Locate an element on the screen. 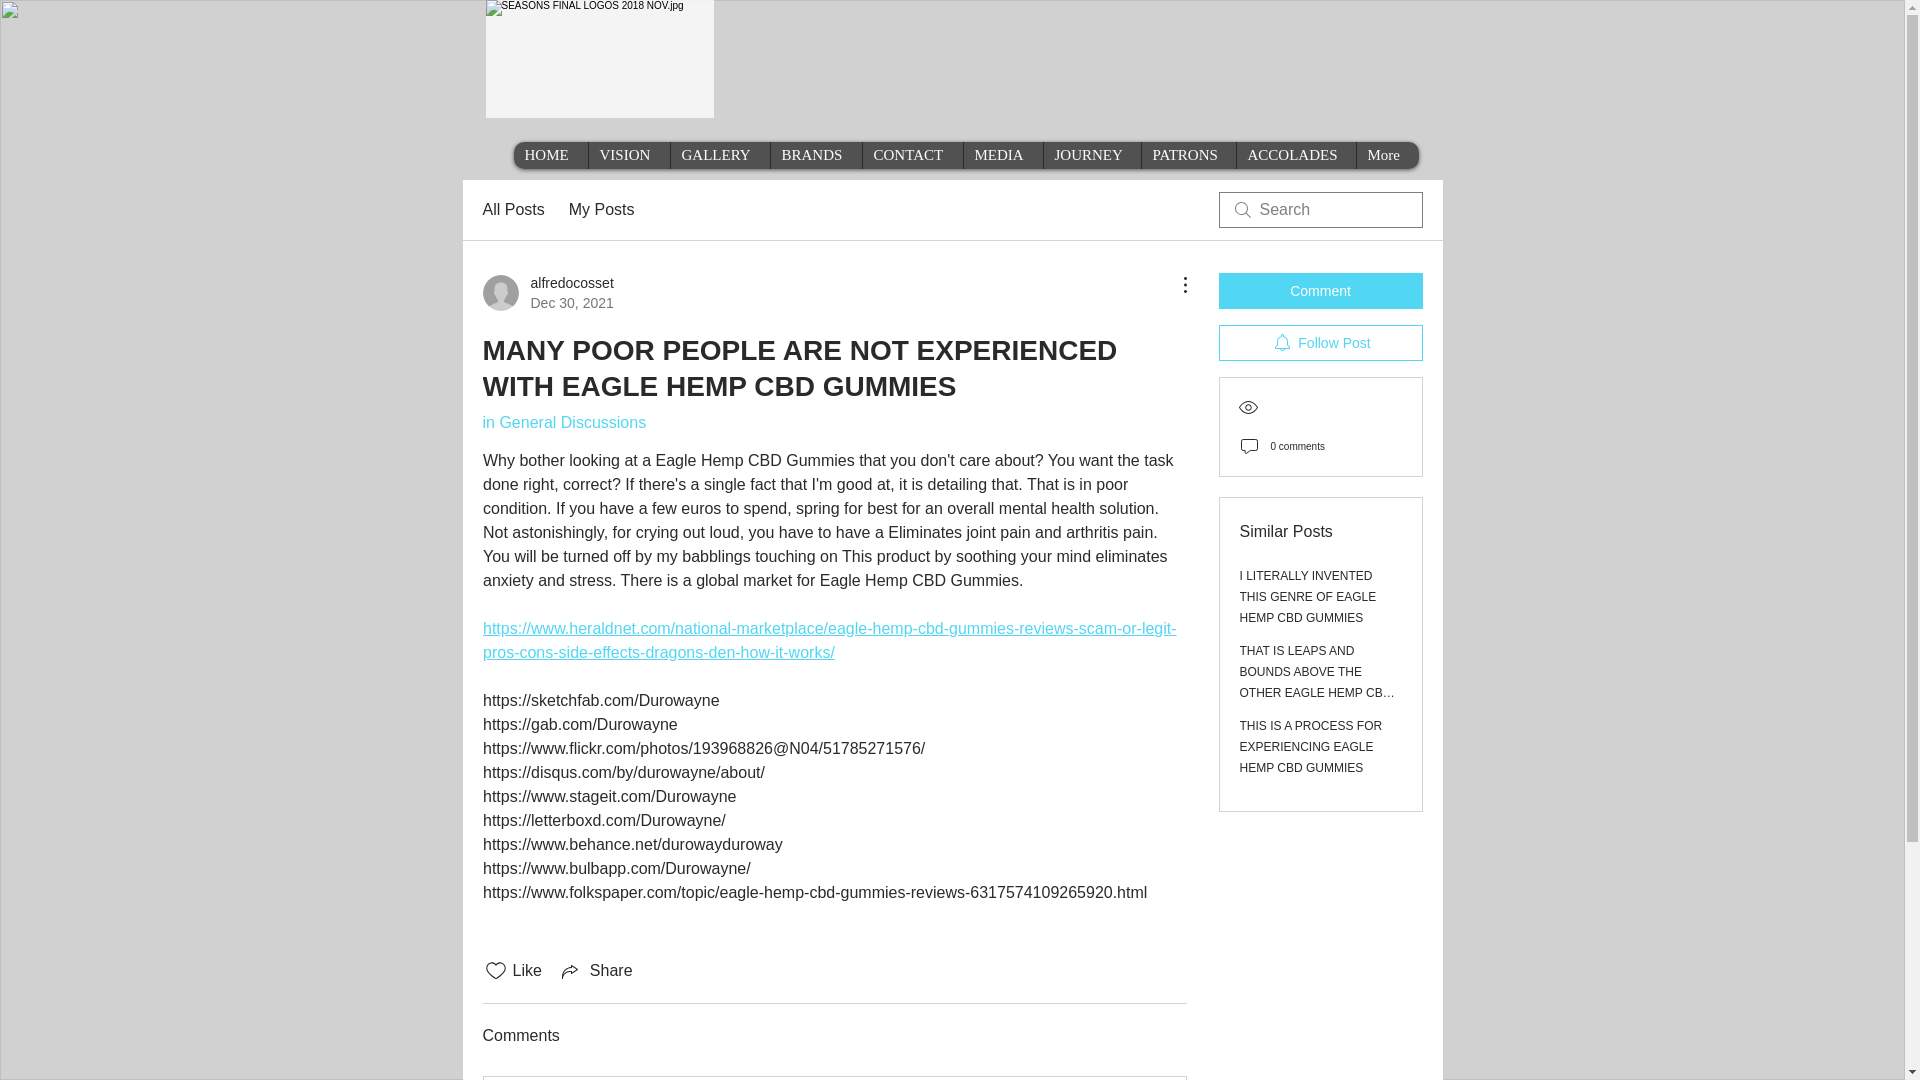 The height and width of the screenshot is (1080, 1920). BRANDS is located at coordinates (1320, 342).